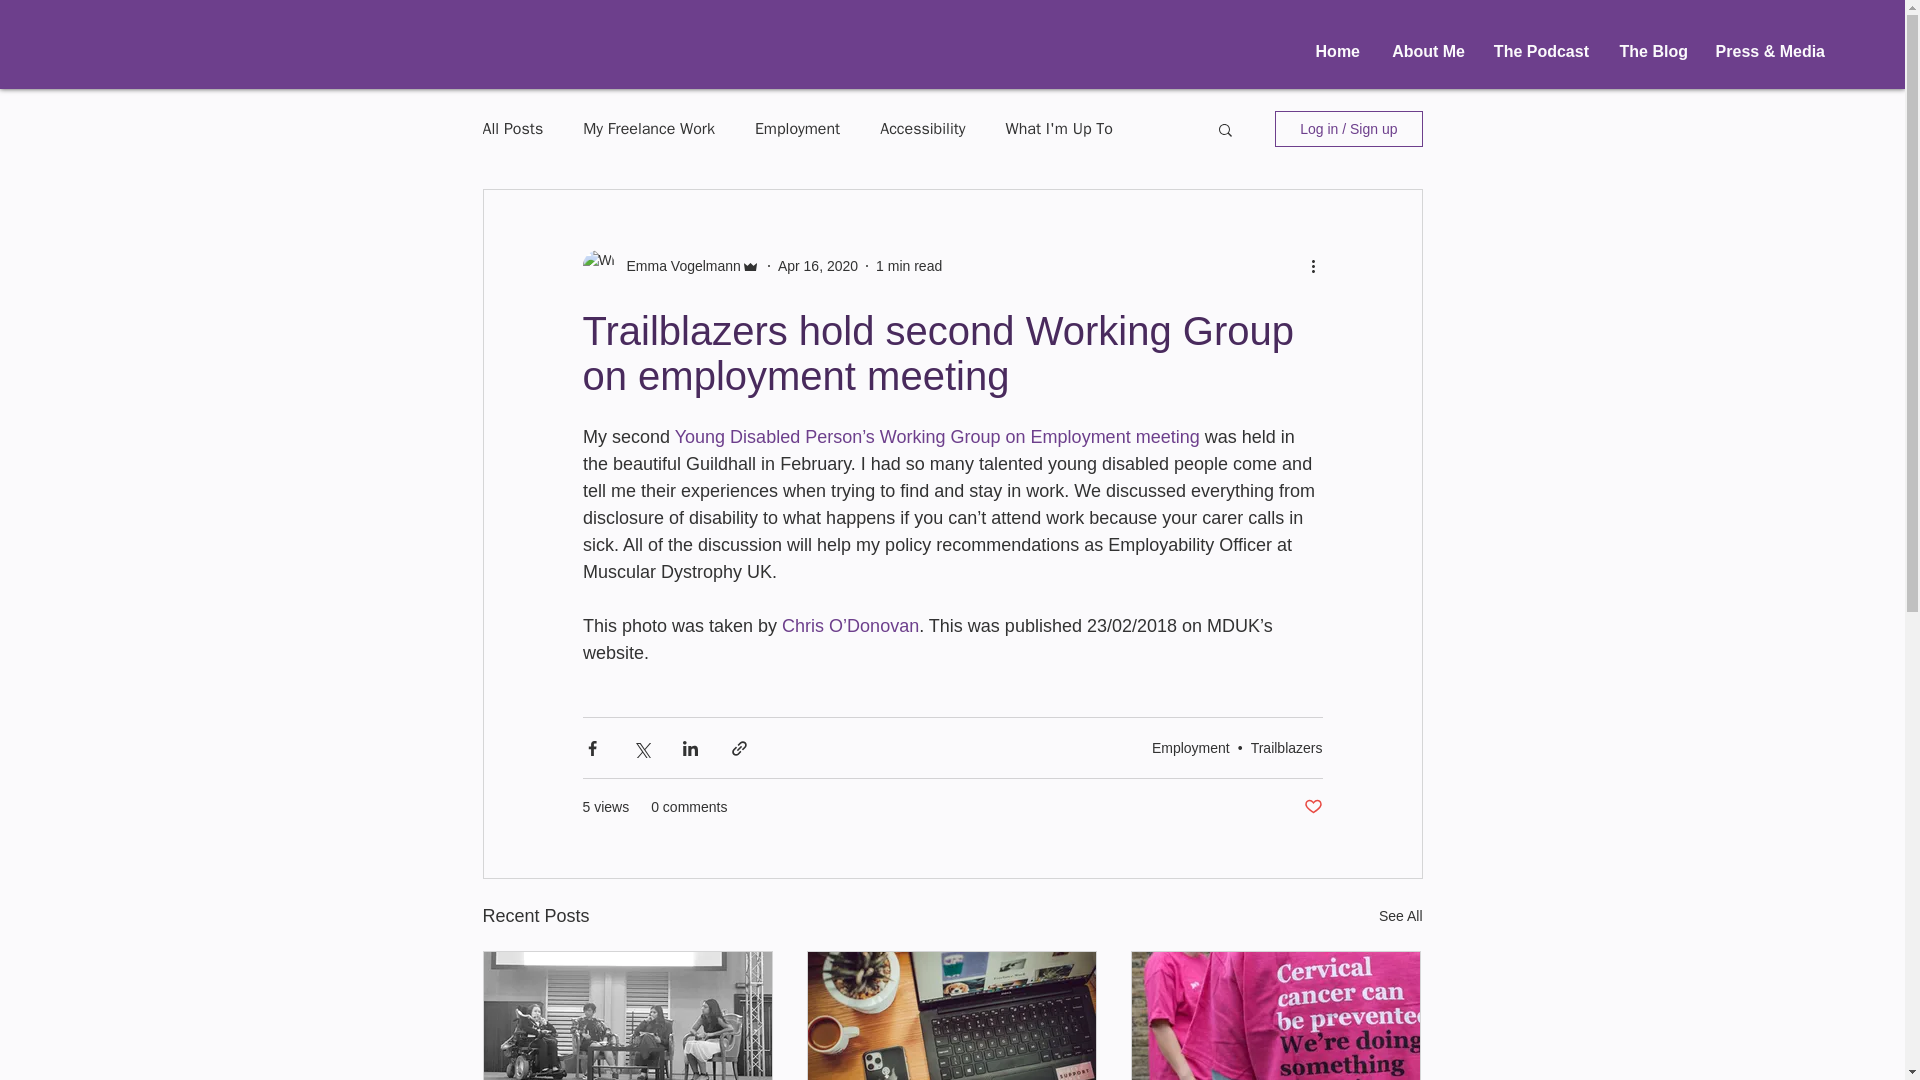 This screenshot has width=1920, height=1080. Describe the element at coordinates (1330, 52) in the screenshot. I see `Home` at that location.